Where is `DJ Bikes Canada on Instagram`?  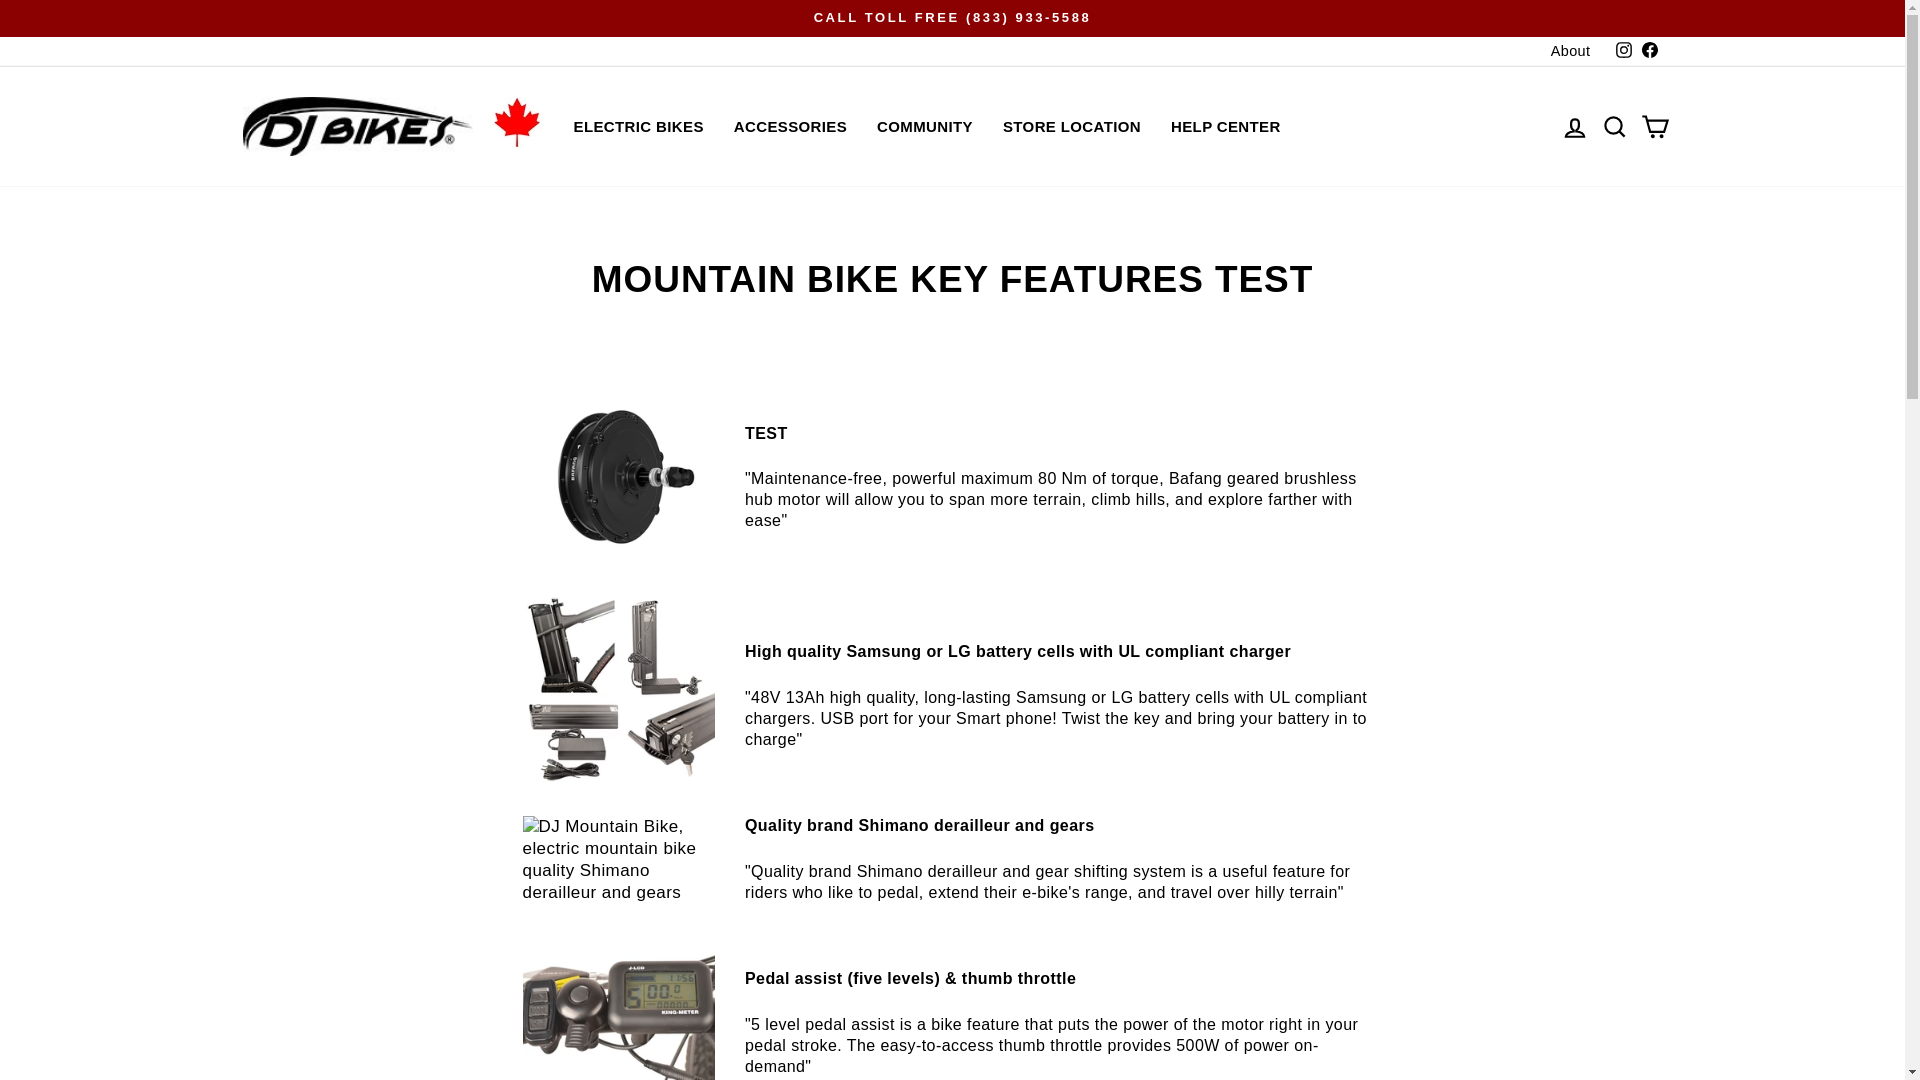
DJ Bikes Canada on Instagram is located at coordinates (1622, 50).